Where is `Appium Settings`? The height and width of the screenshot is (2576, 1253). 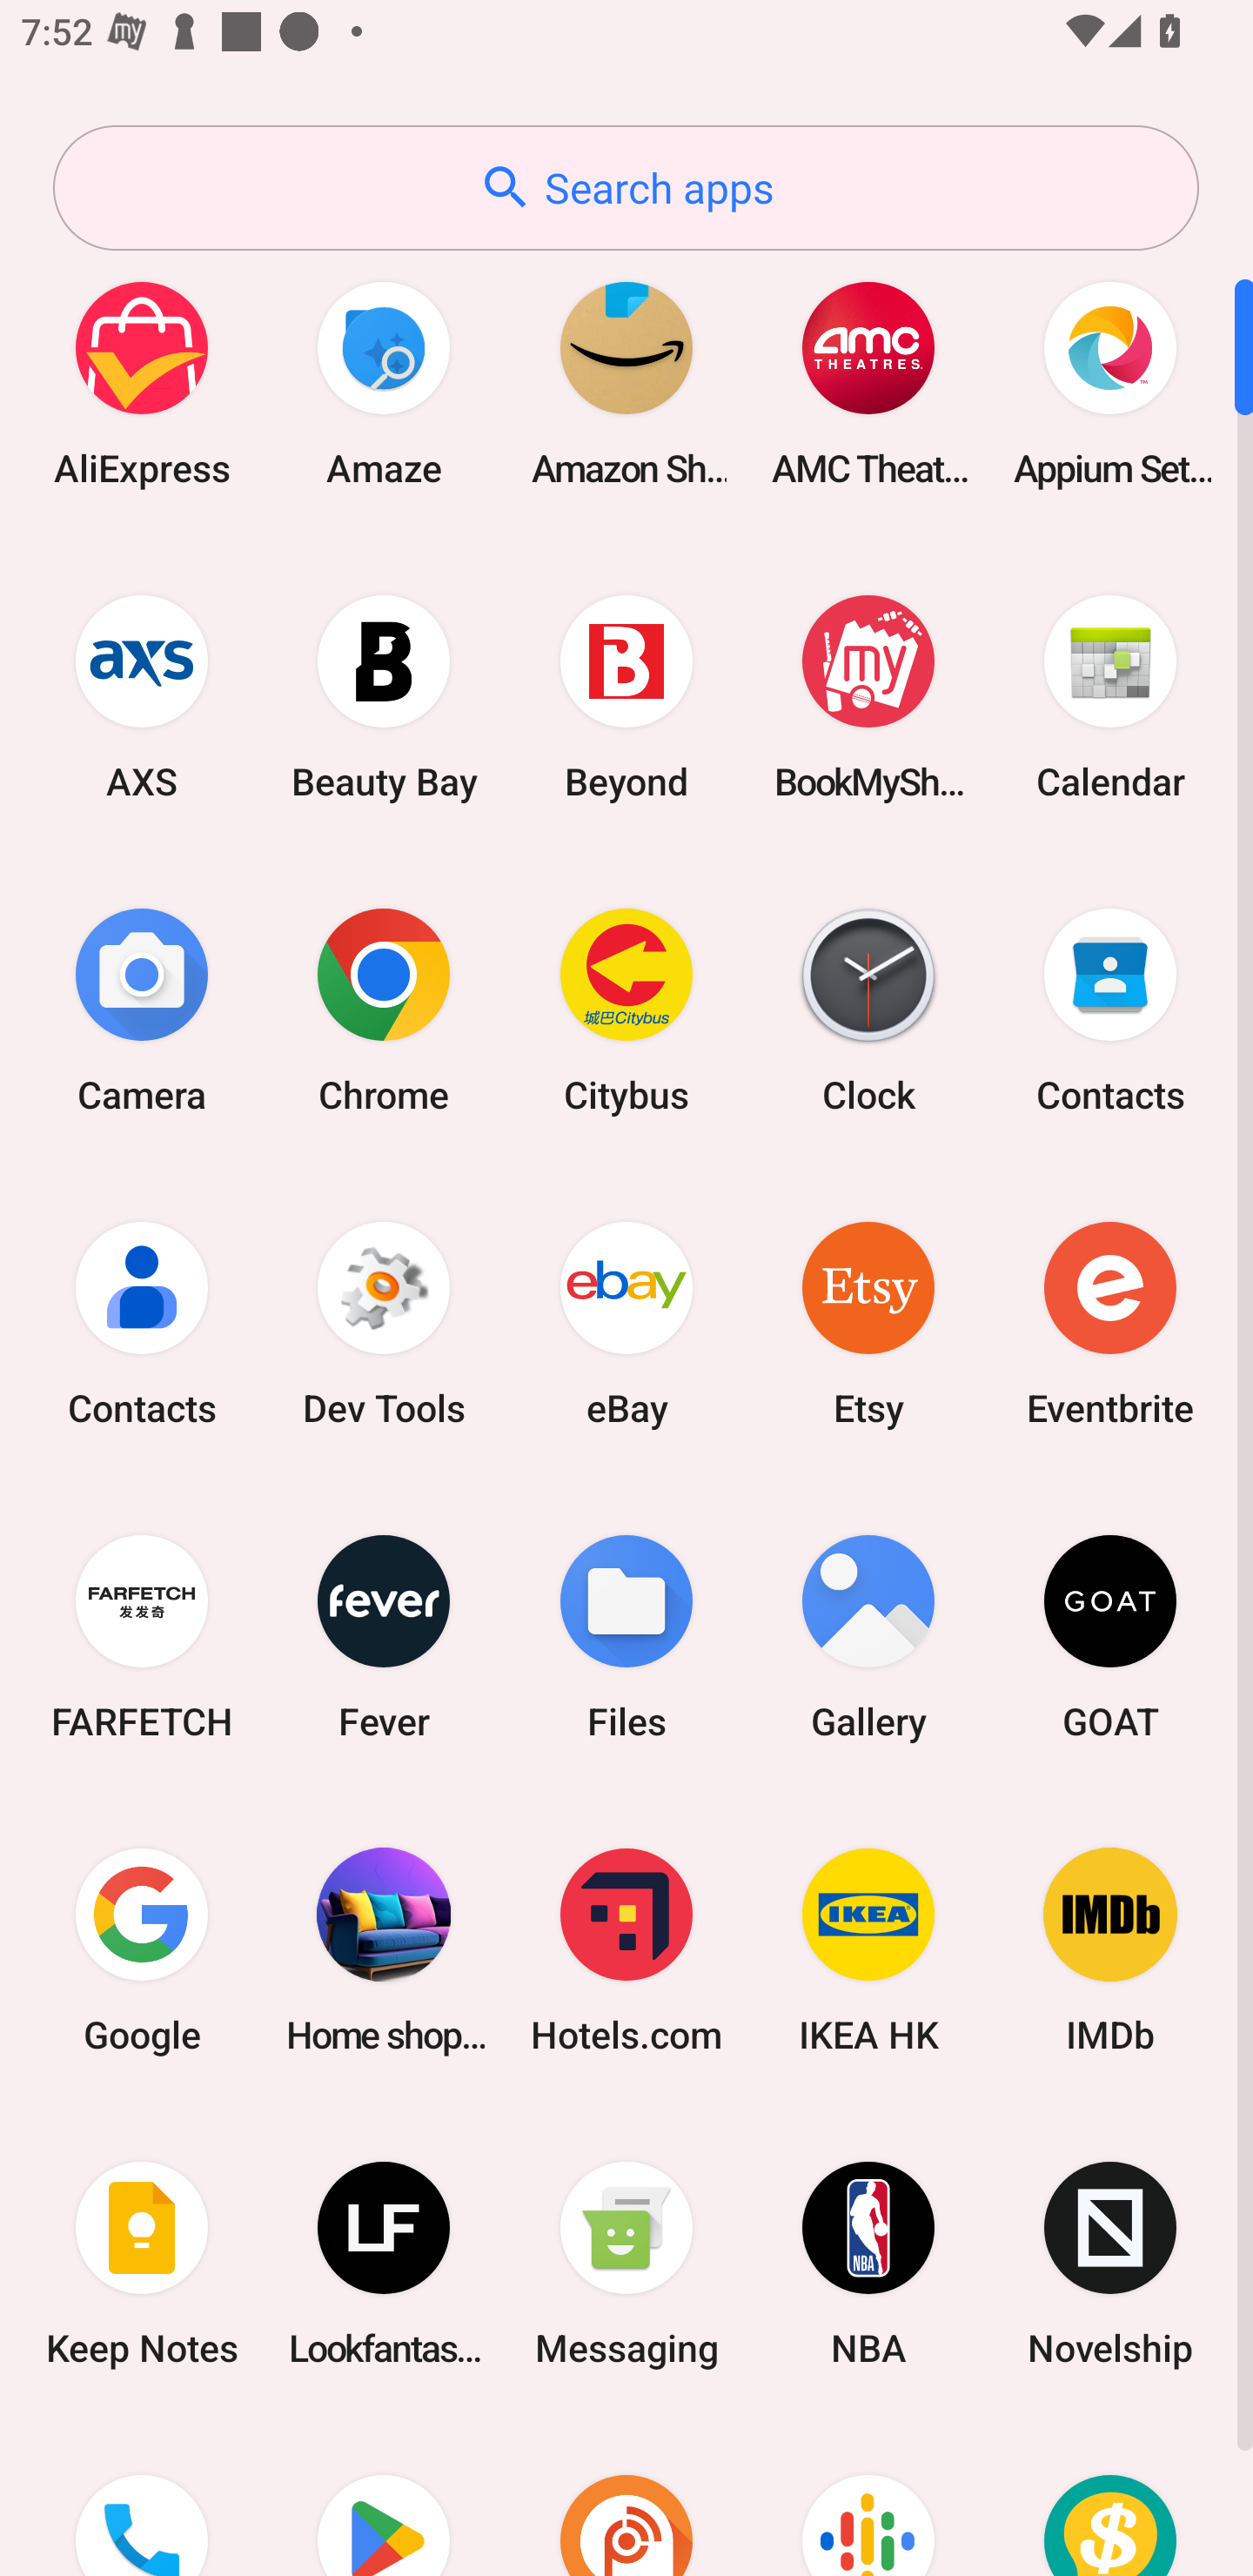
Appium Settings is located at coordinates (1110, 383).